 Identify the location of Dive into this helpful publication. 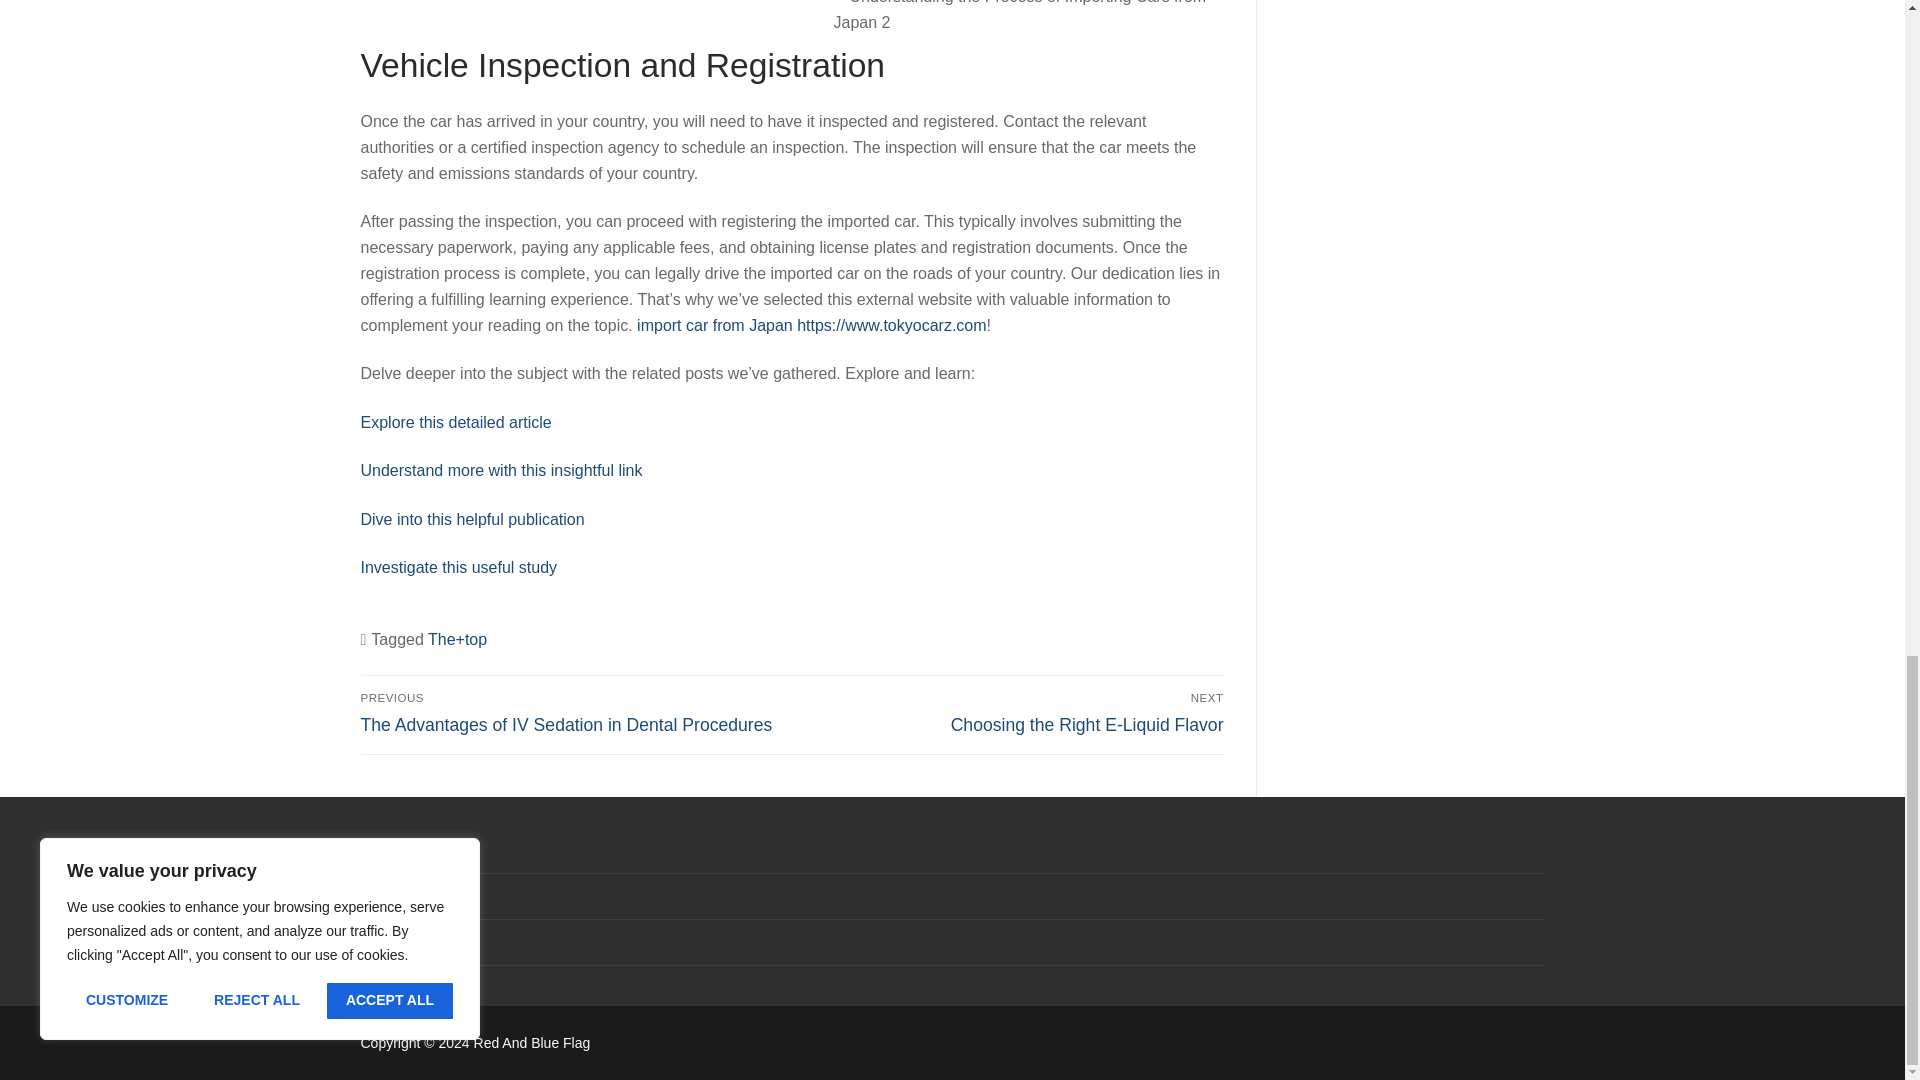
(472, 519).